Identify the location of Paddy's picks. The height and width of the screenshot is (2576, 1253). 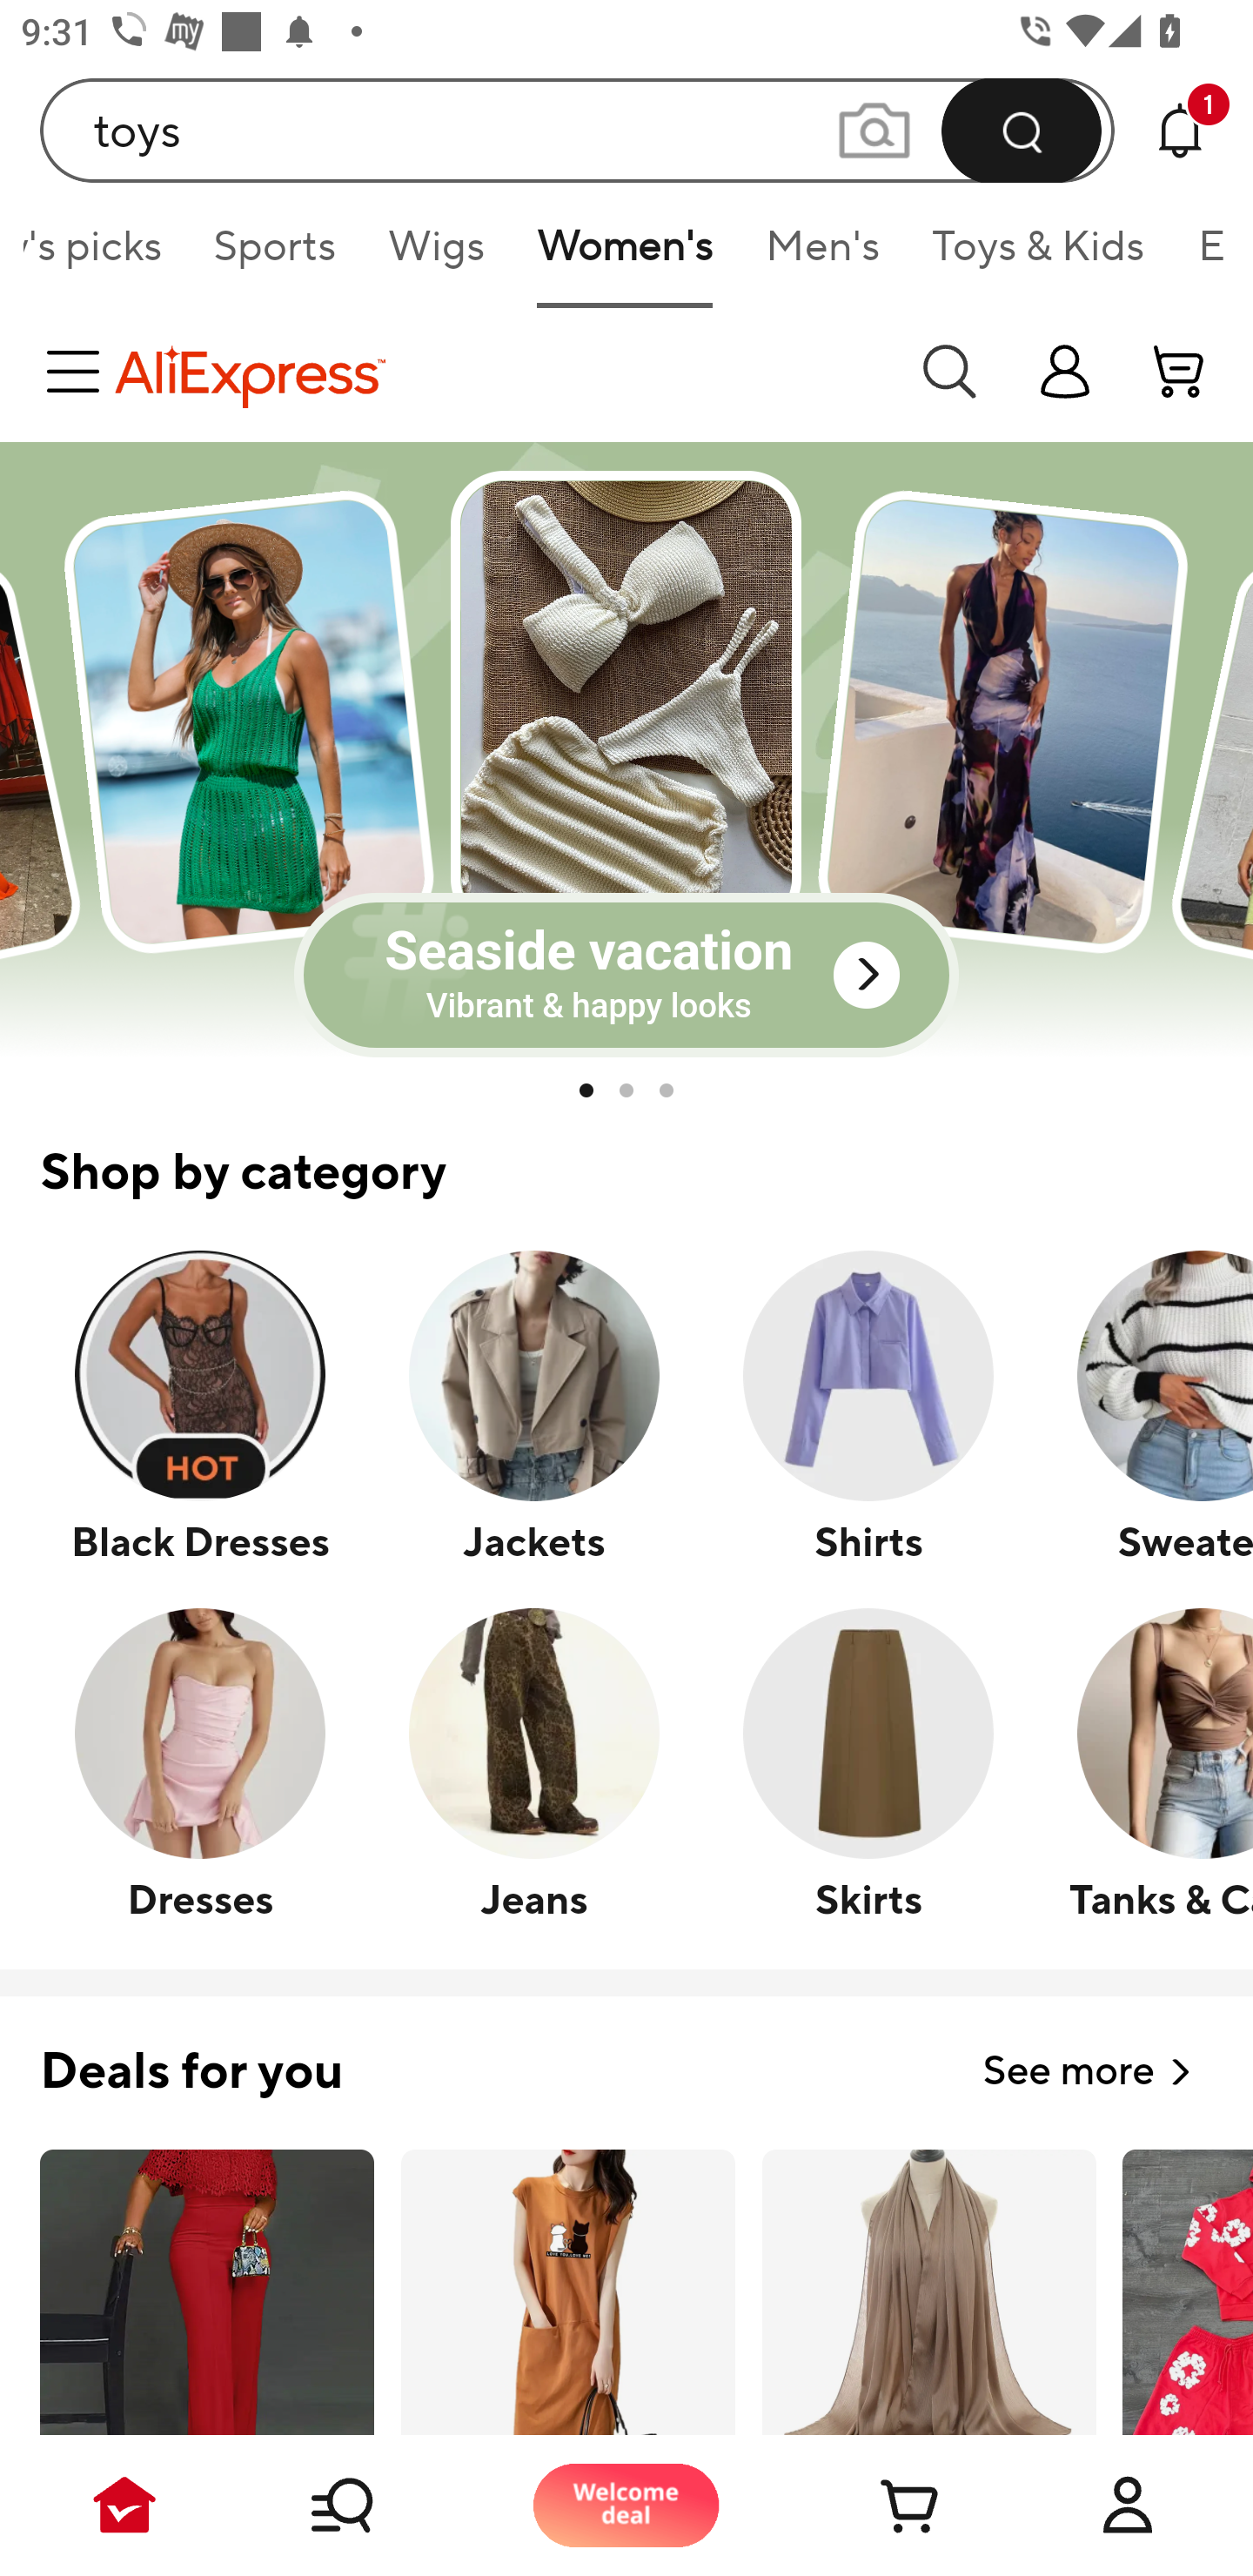
(104, 256).